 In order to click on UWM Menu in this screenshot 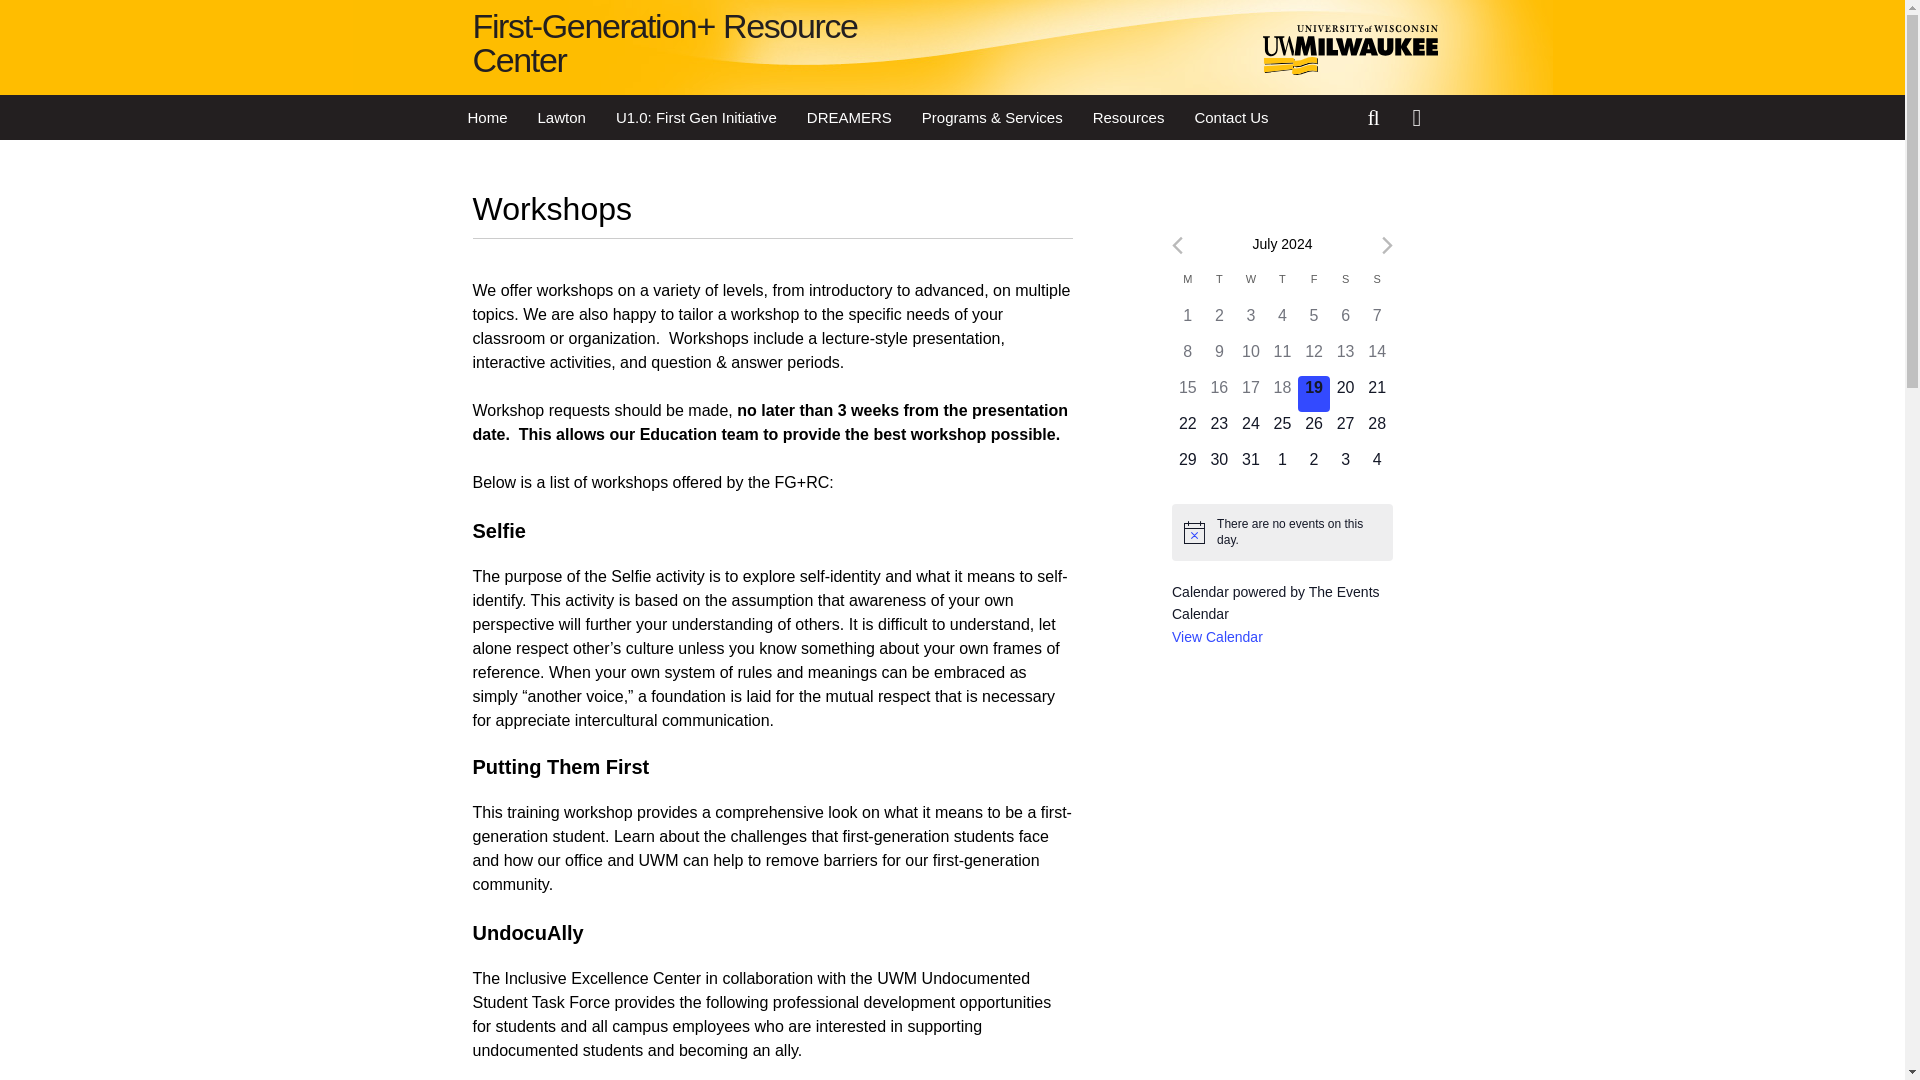, I will do `click(1422, 118)`.